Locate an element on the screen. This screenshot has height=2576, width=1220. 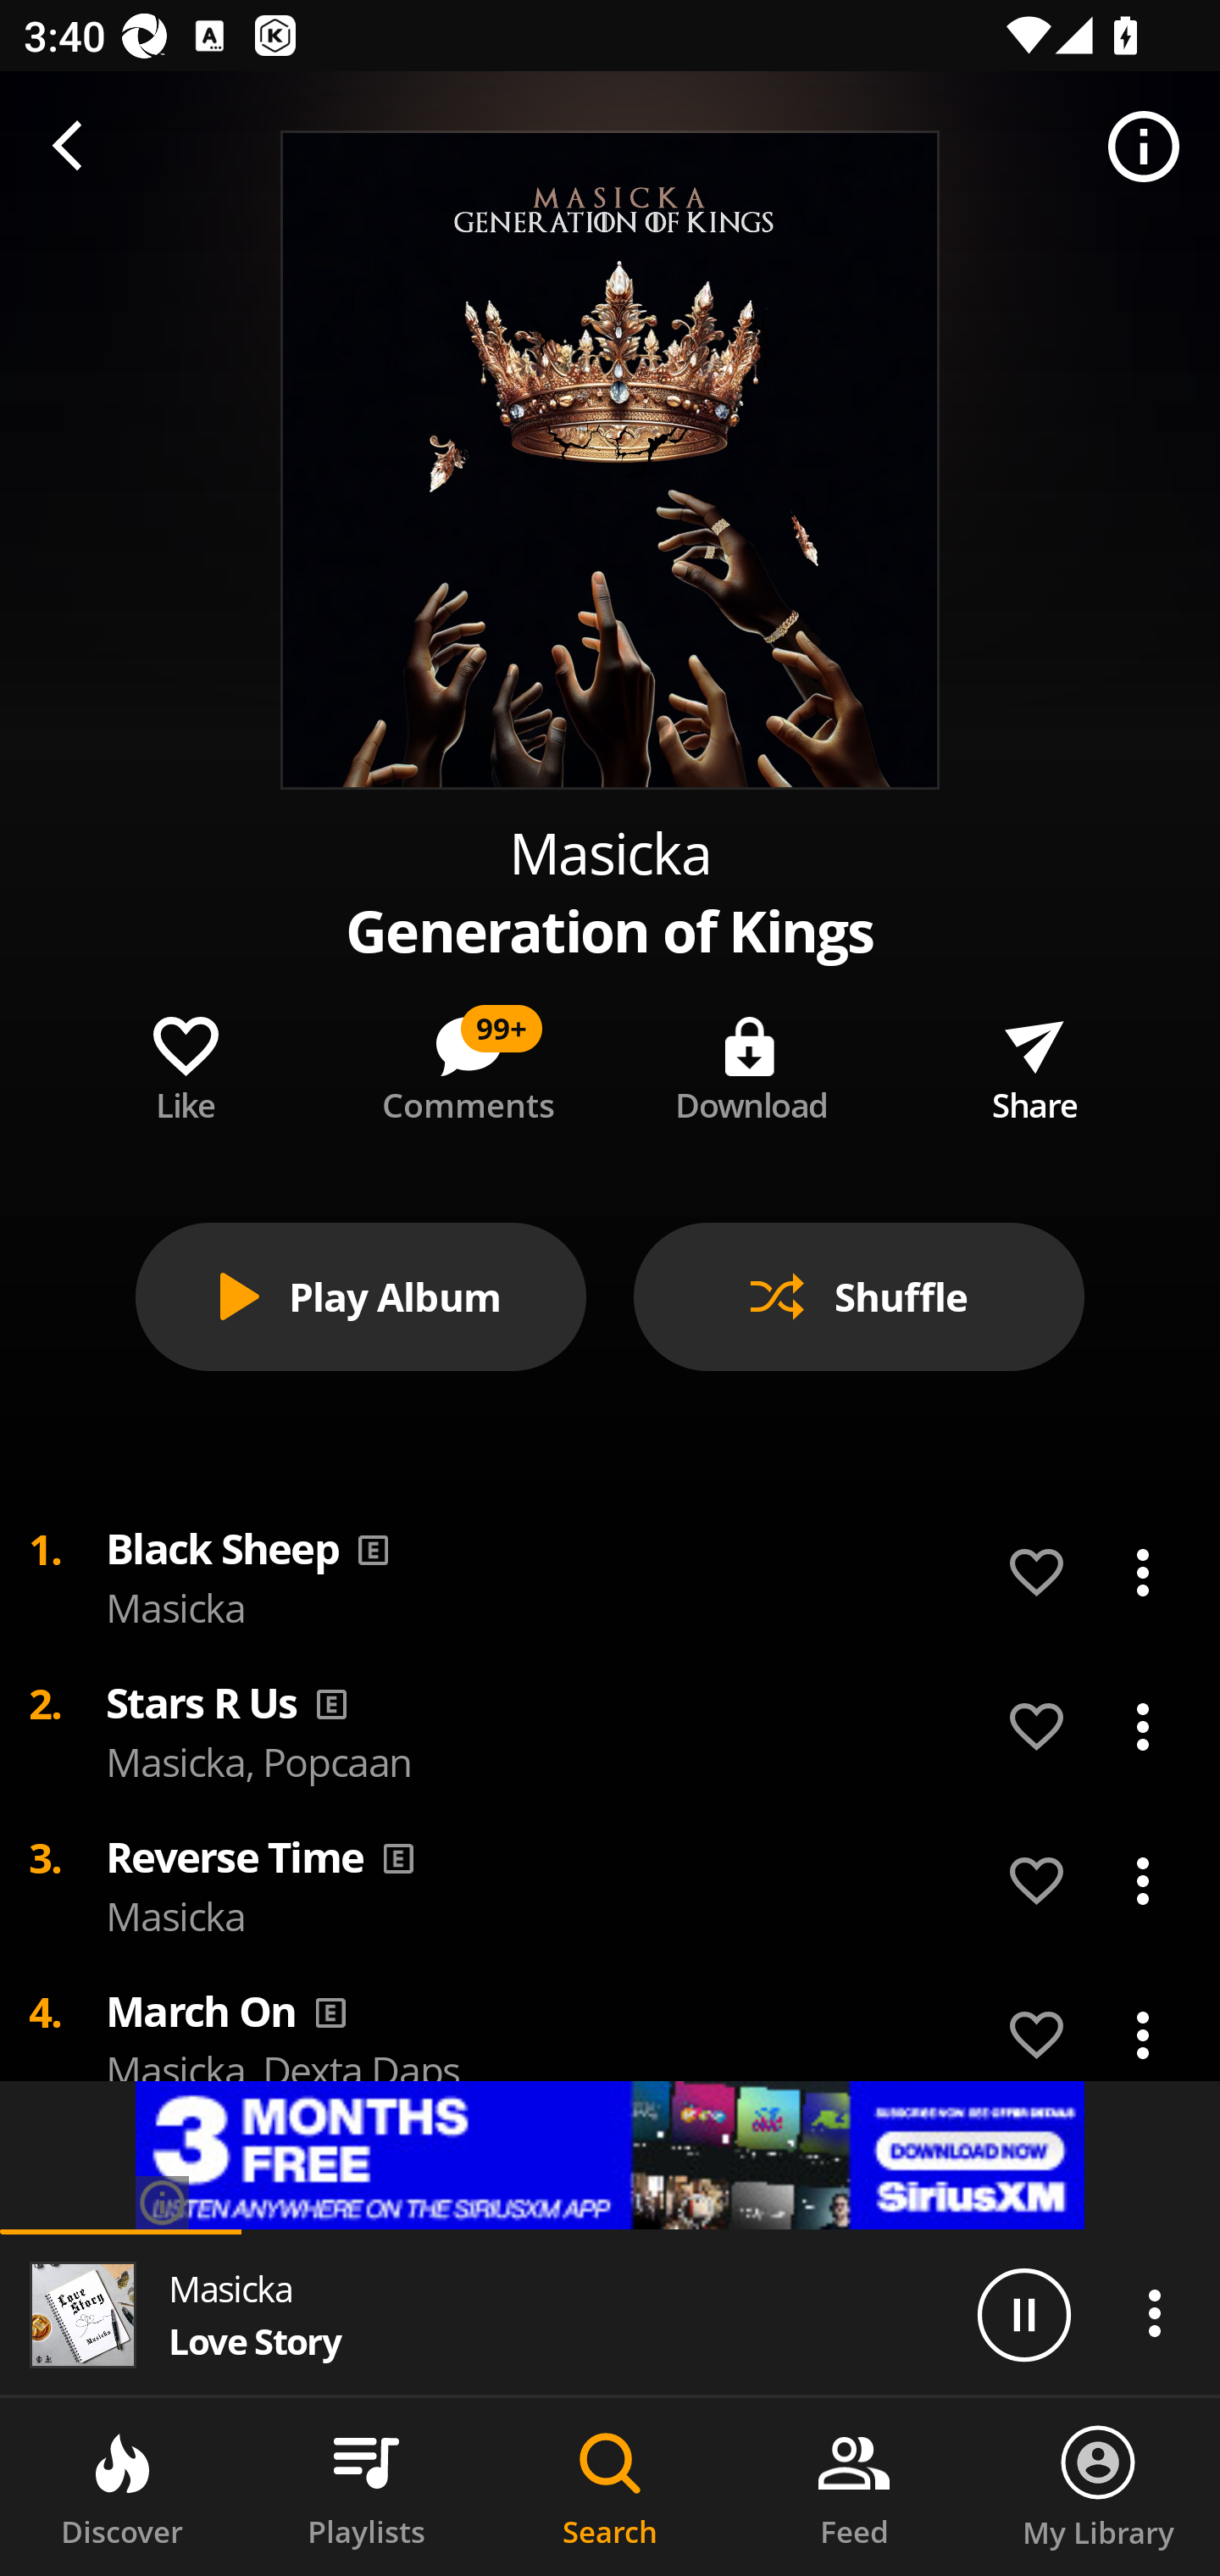
Comment Comment 99+ Comments is located at coordinates (468, 1063).